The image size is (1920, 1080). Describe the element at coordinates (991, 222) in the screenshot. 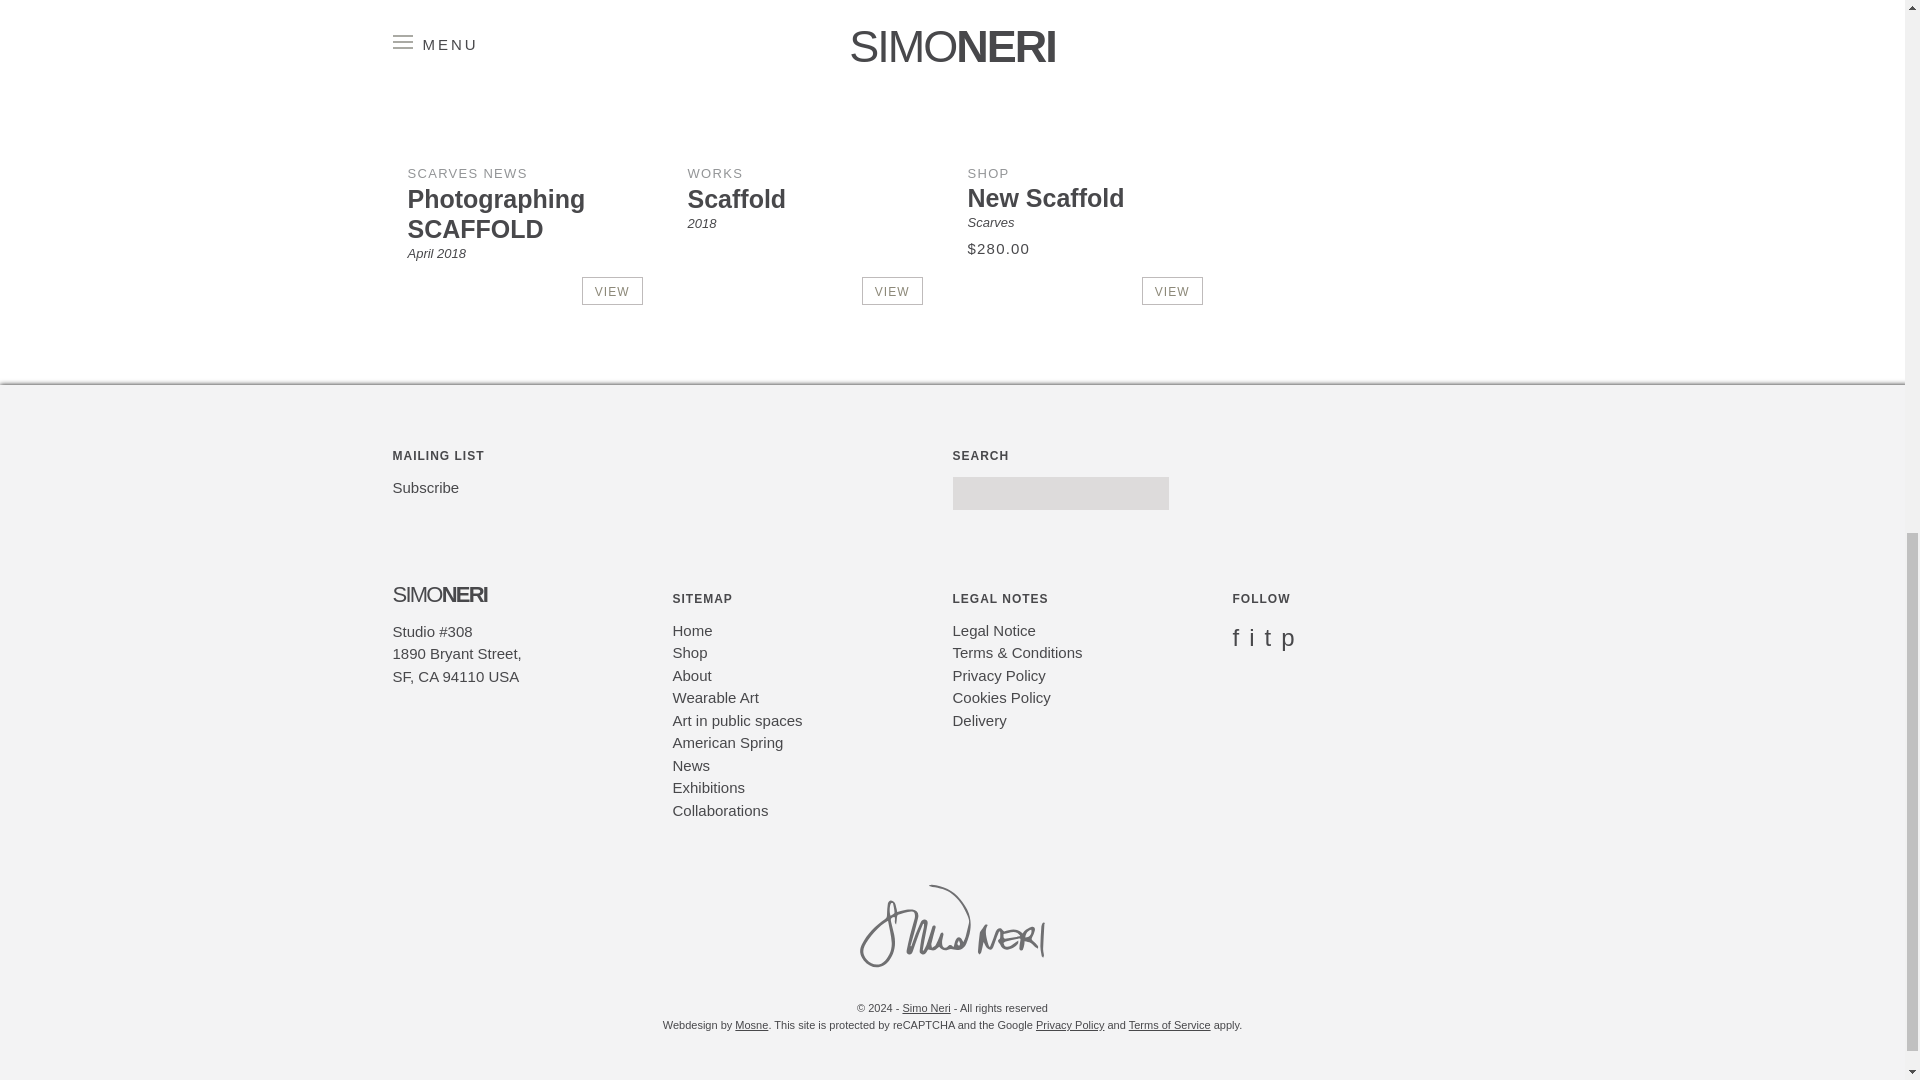

I see `Scarves` at that location.